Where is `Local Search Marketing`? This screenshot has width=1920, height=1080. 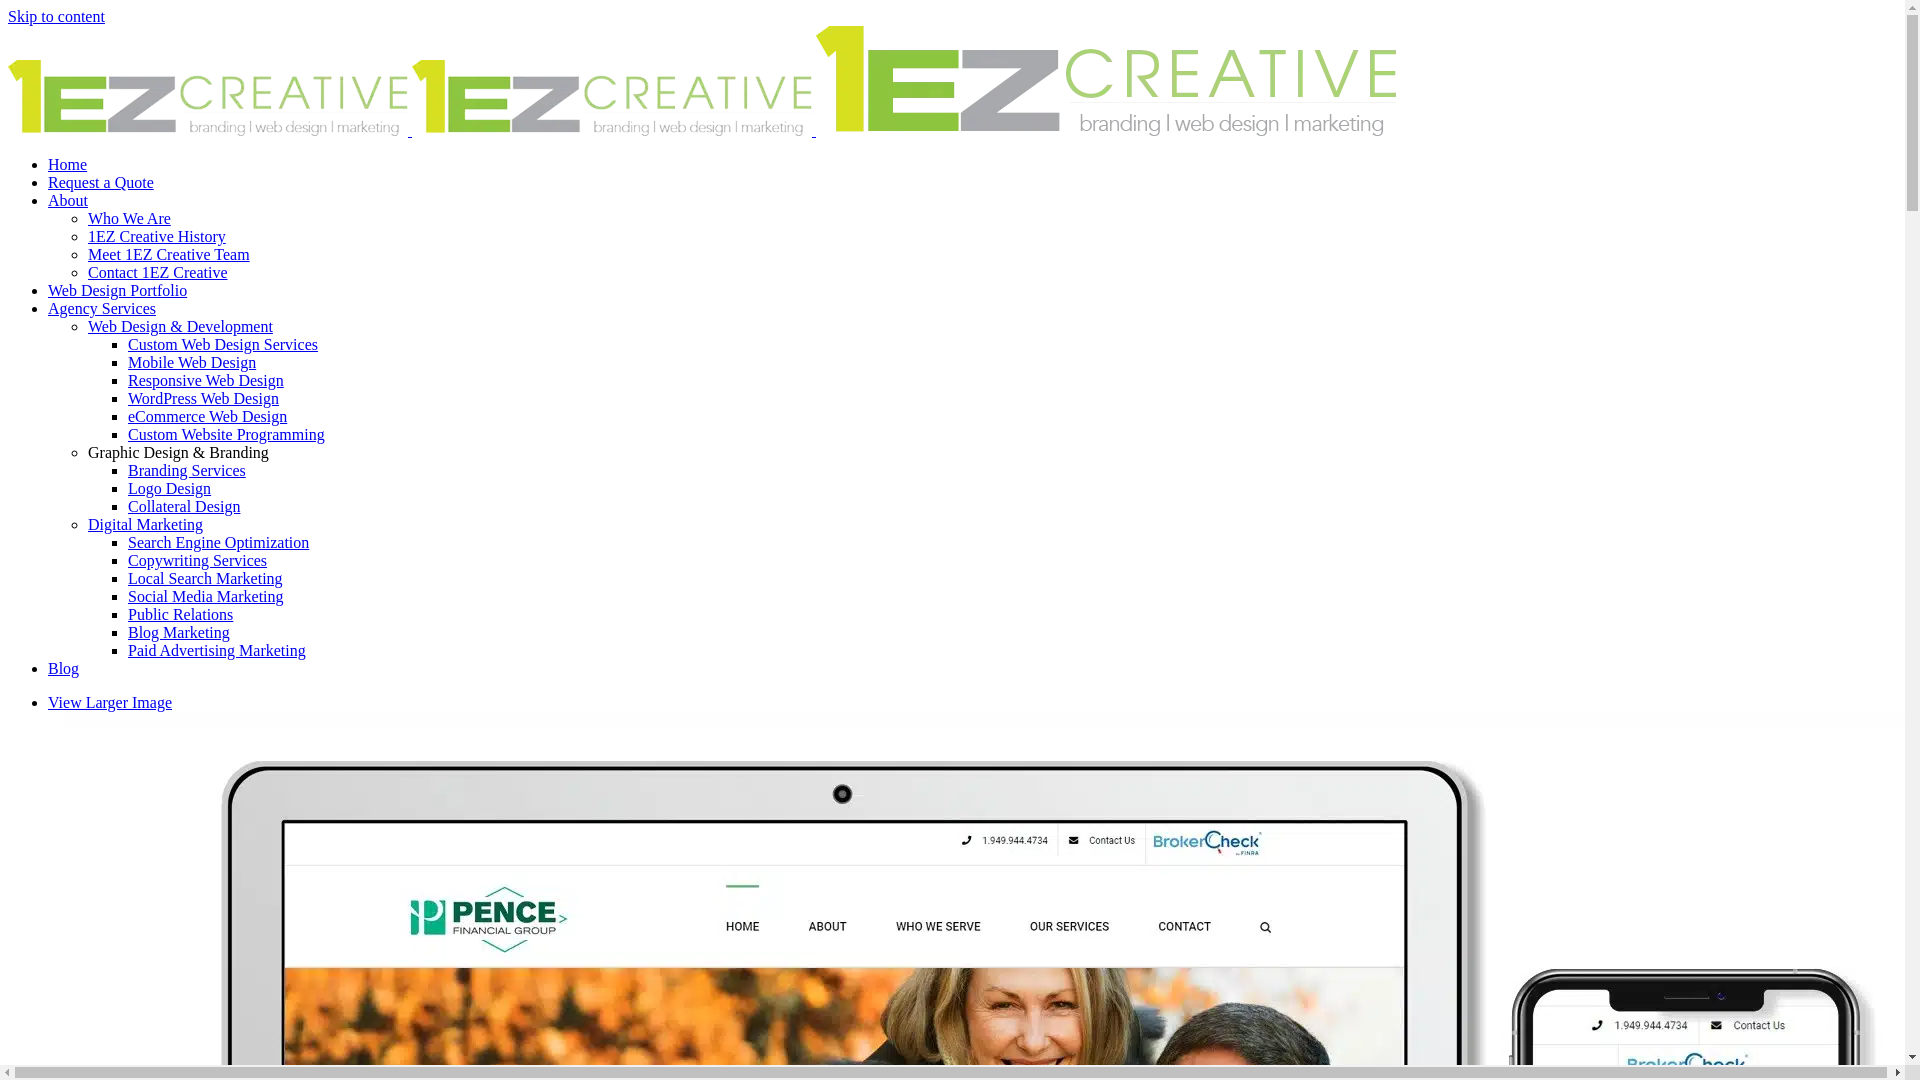 Local Search Marketing is located at coordinates (206, 578).